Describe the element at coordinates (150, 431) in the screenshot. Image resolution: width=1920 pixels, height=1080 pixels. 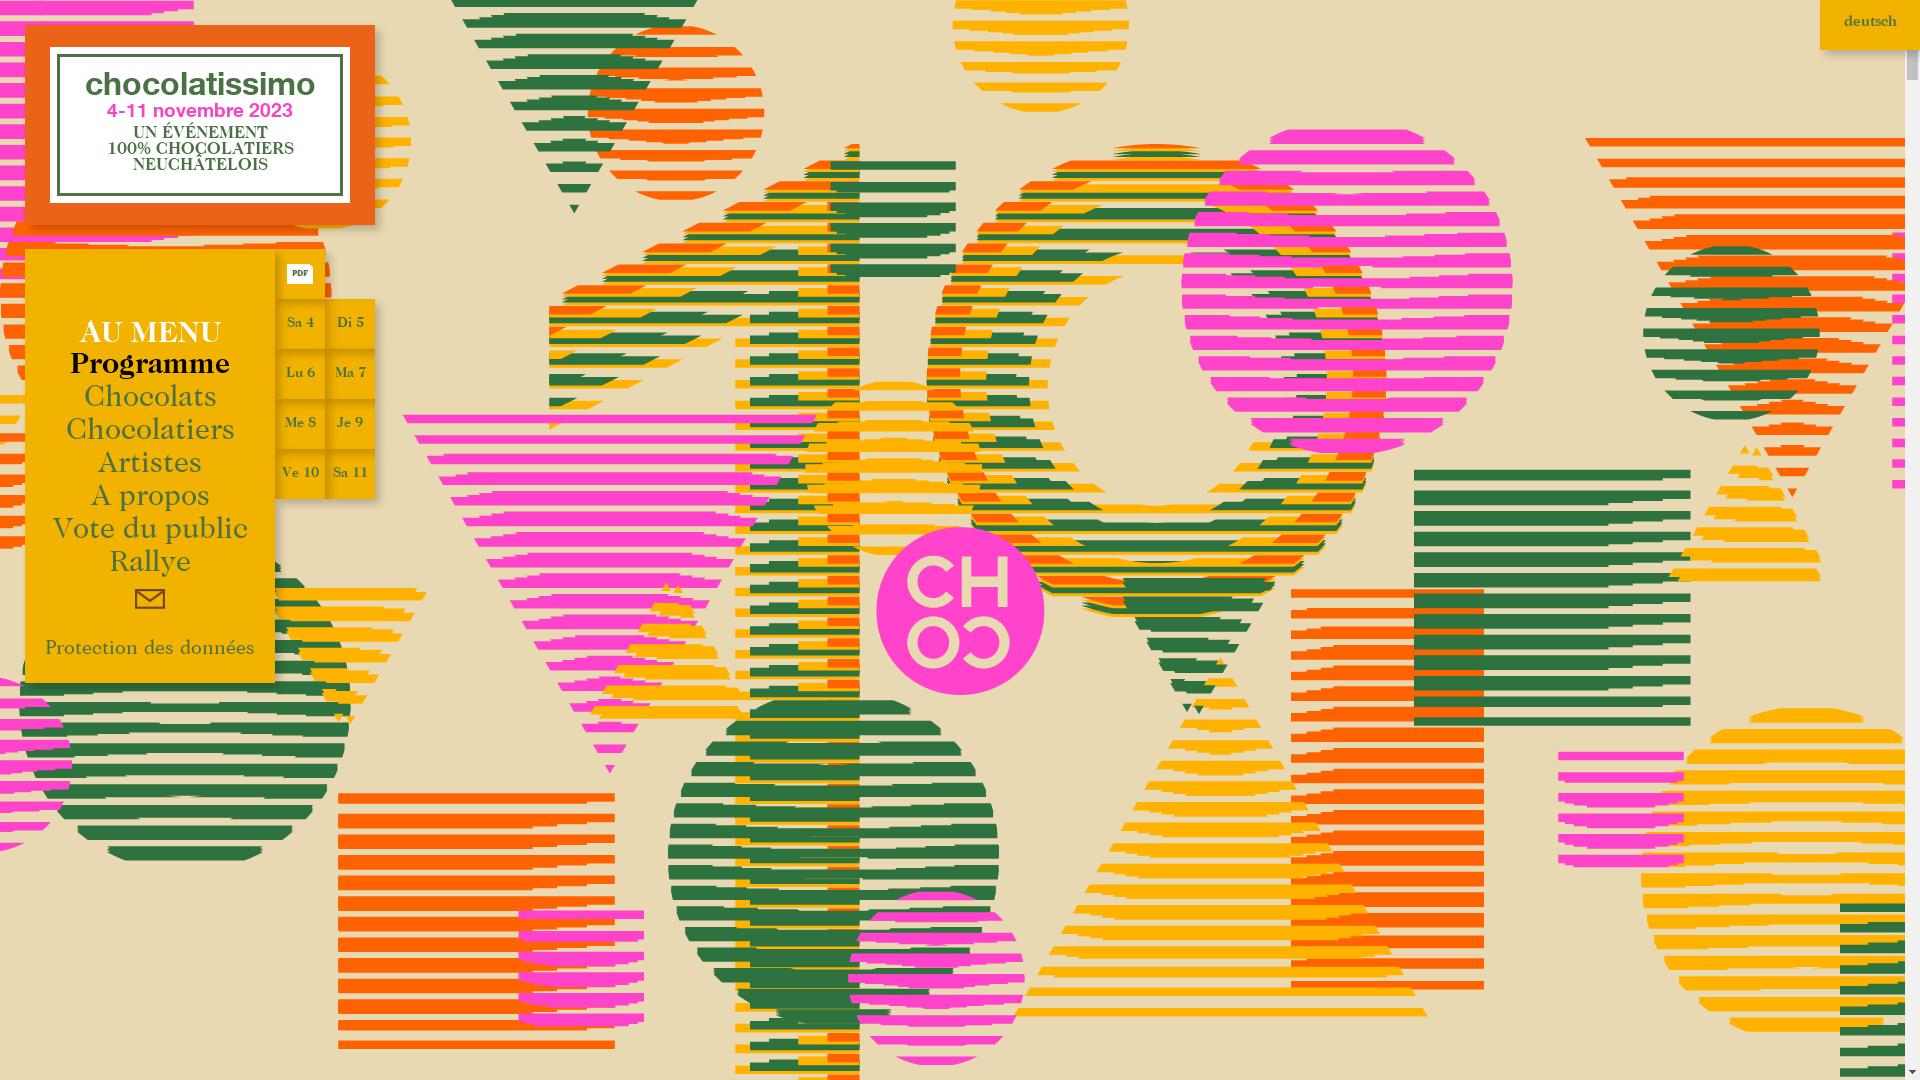
I see `Chocolatiers` at that location.